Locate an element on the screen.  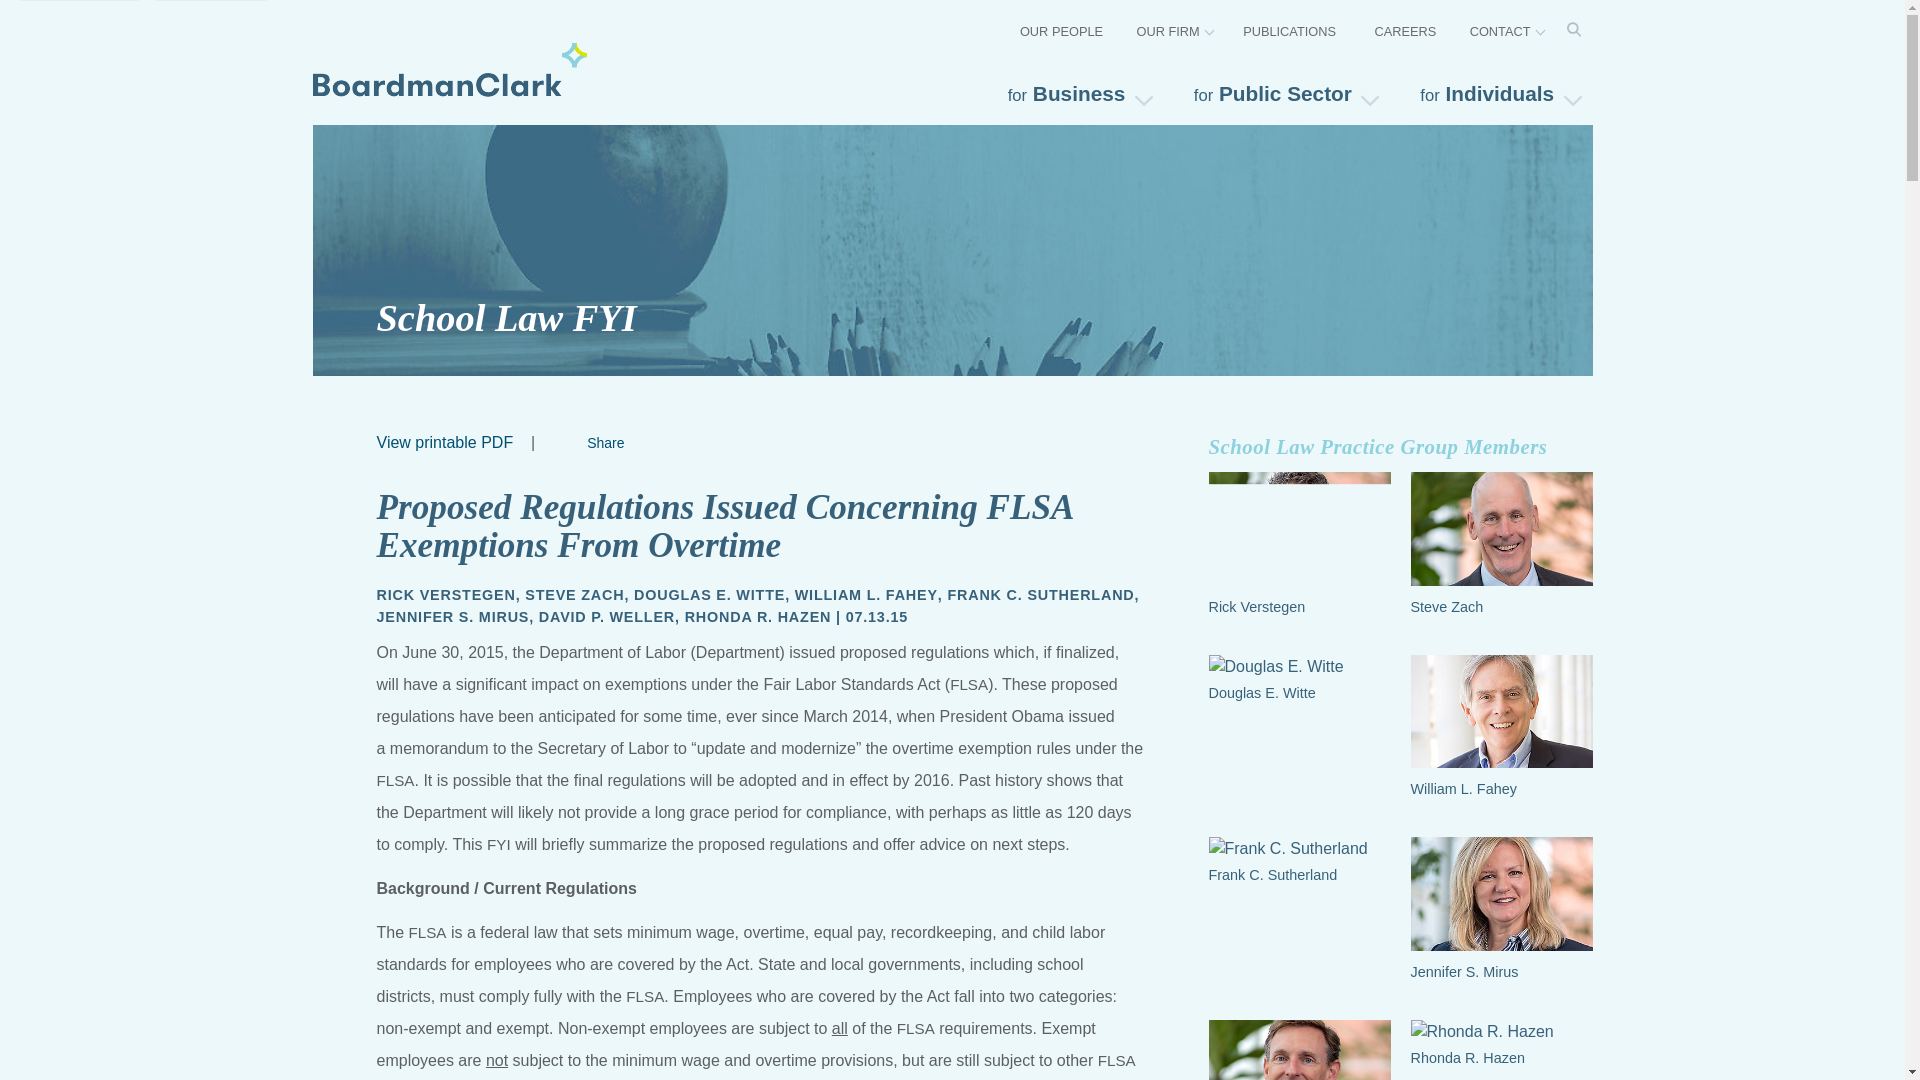
author.title is located at coordinates (709, 594).